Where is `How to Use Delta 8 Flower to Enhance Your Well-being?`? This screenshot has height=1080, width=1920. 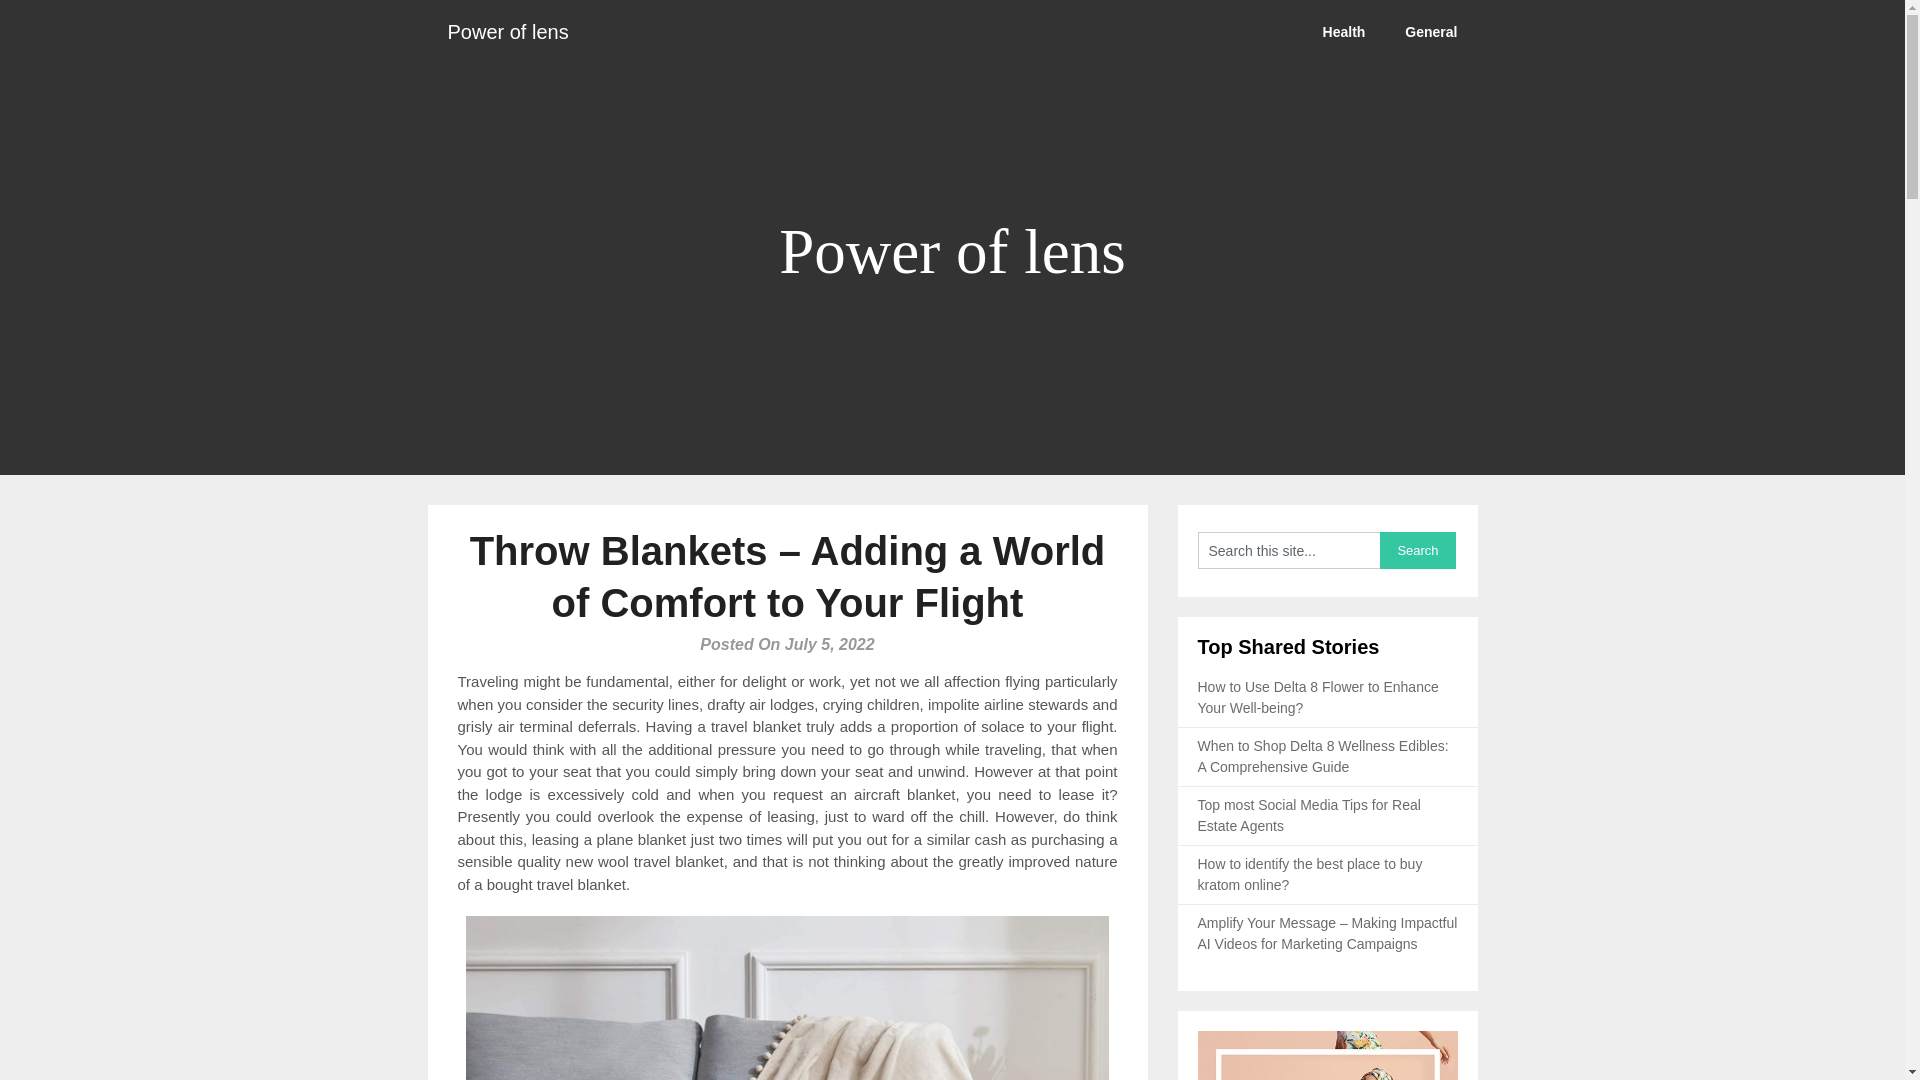 How to Use Delta 8 Flower to Enhance Your Well-being? is located at coordinates (1318, 698).